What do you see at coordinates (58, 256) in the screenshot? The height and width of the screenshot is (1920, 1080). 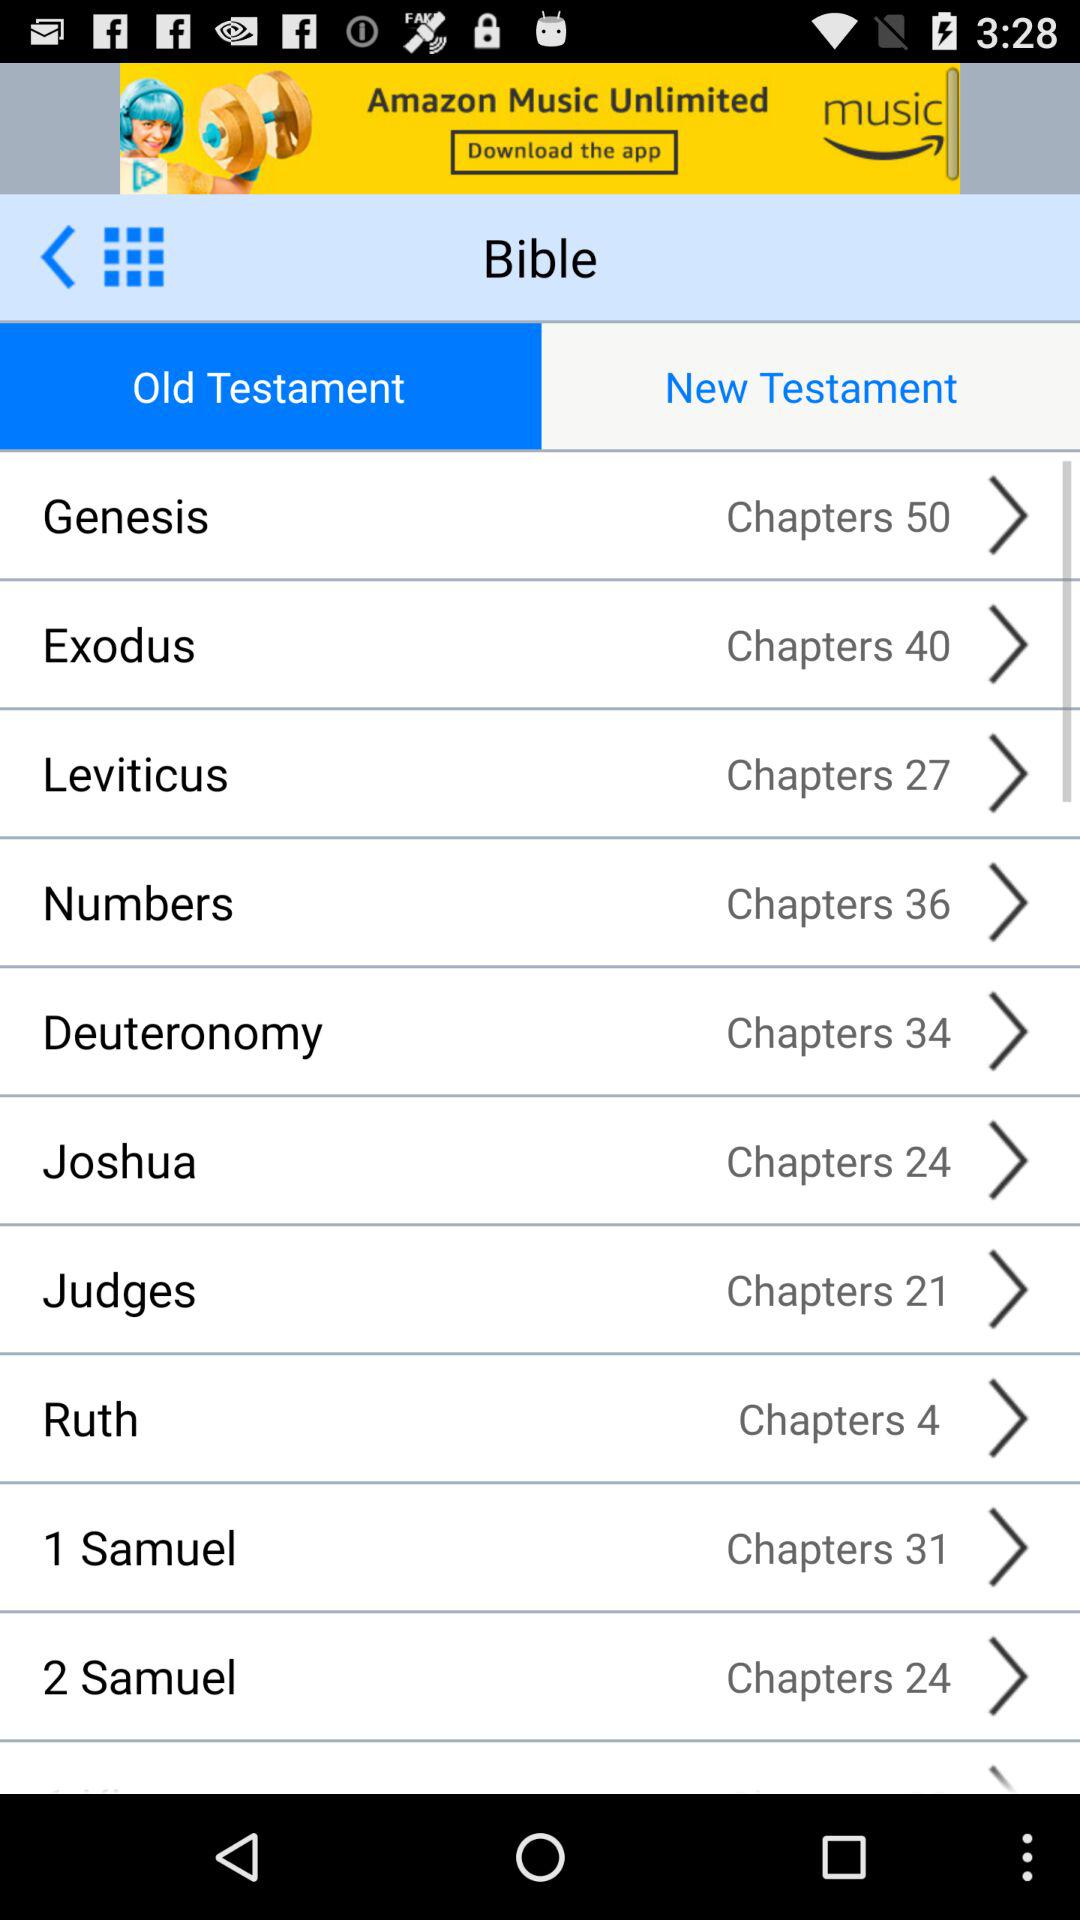 I see `back` at bounding box center [58, 256].